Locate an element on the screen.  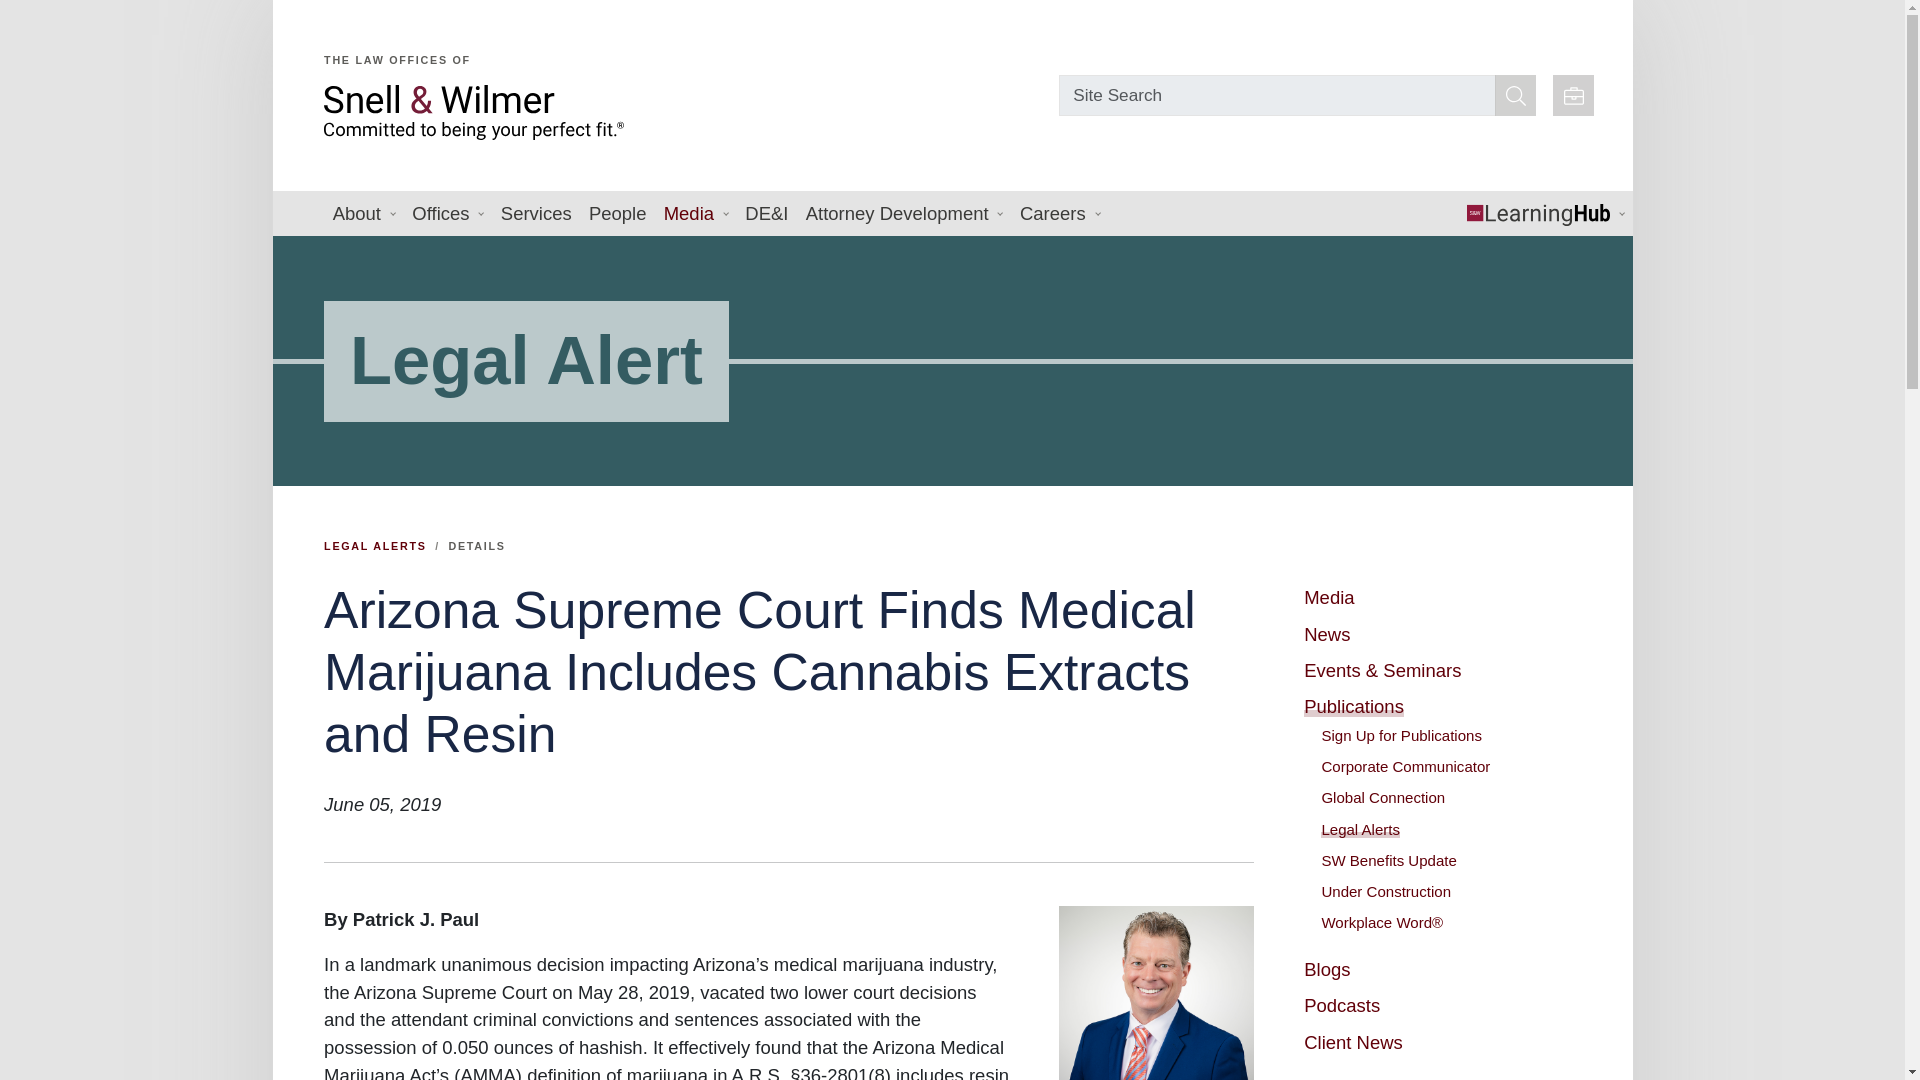
Media is located at coordinates (696, 214).